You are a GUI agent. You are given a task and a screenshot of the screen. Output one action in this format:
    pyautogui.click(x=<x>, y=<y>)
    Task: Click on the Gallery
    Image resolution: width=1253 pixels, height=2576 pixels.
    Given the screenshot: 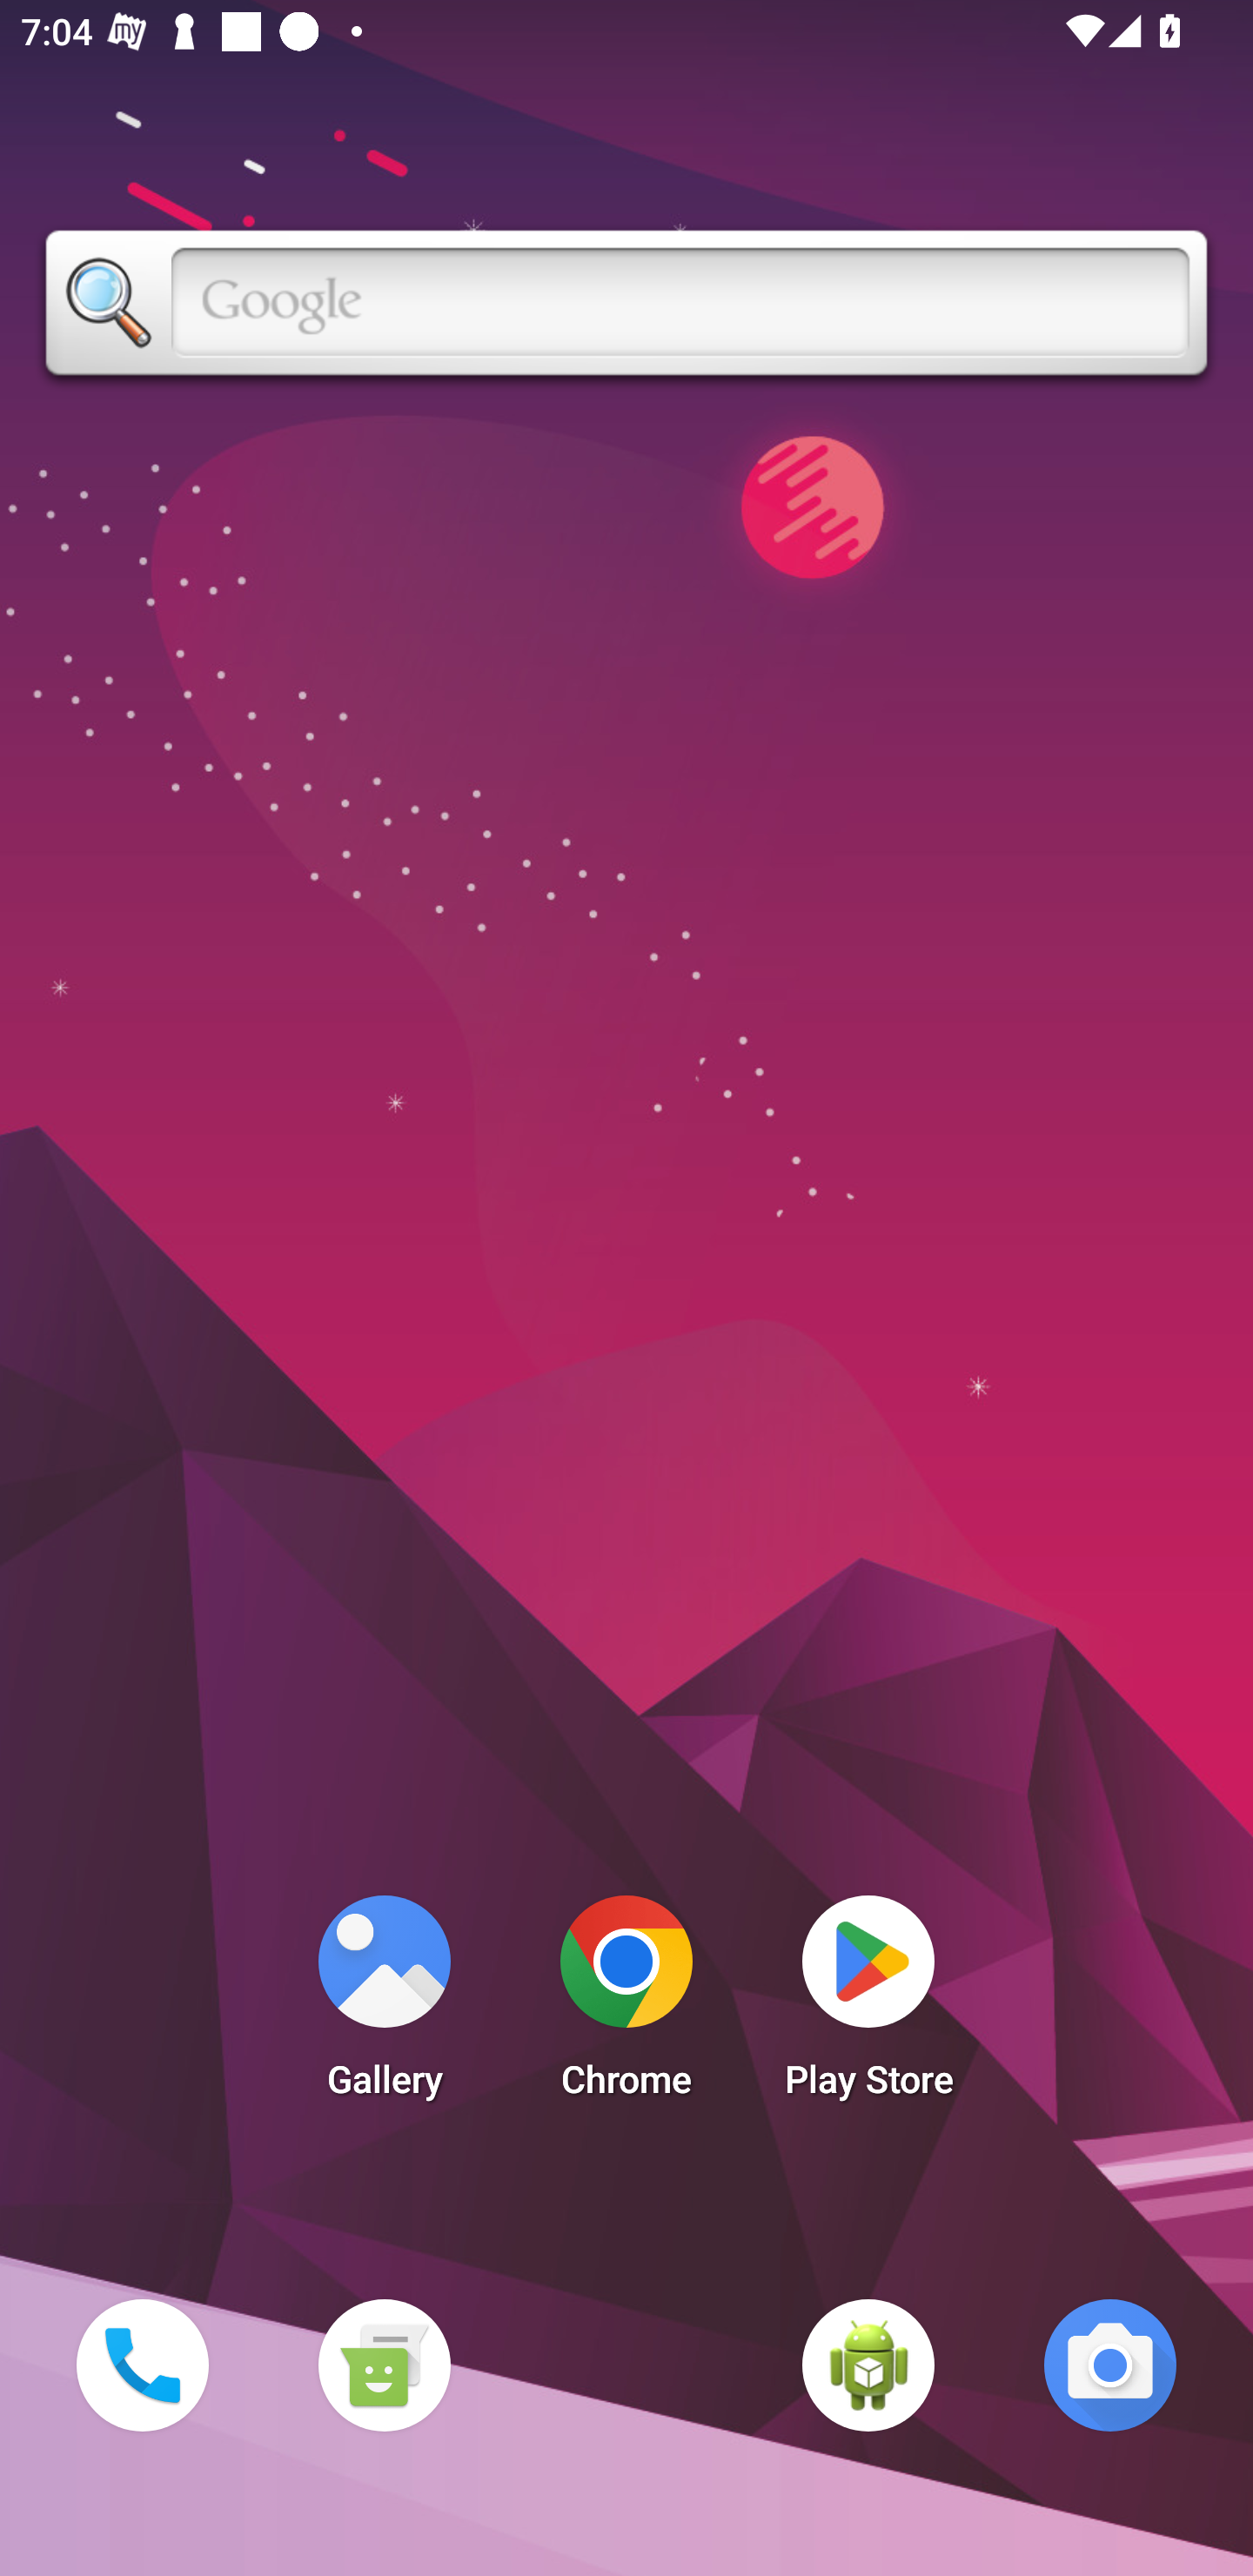 What is the action you would take?
    pyautogui.click(x=384, y=2005)
    